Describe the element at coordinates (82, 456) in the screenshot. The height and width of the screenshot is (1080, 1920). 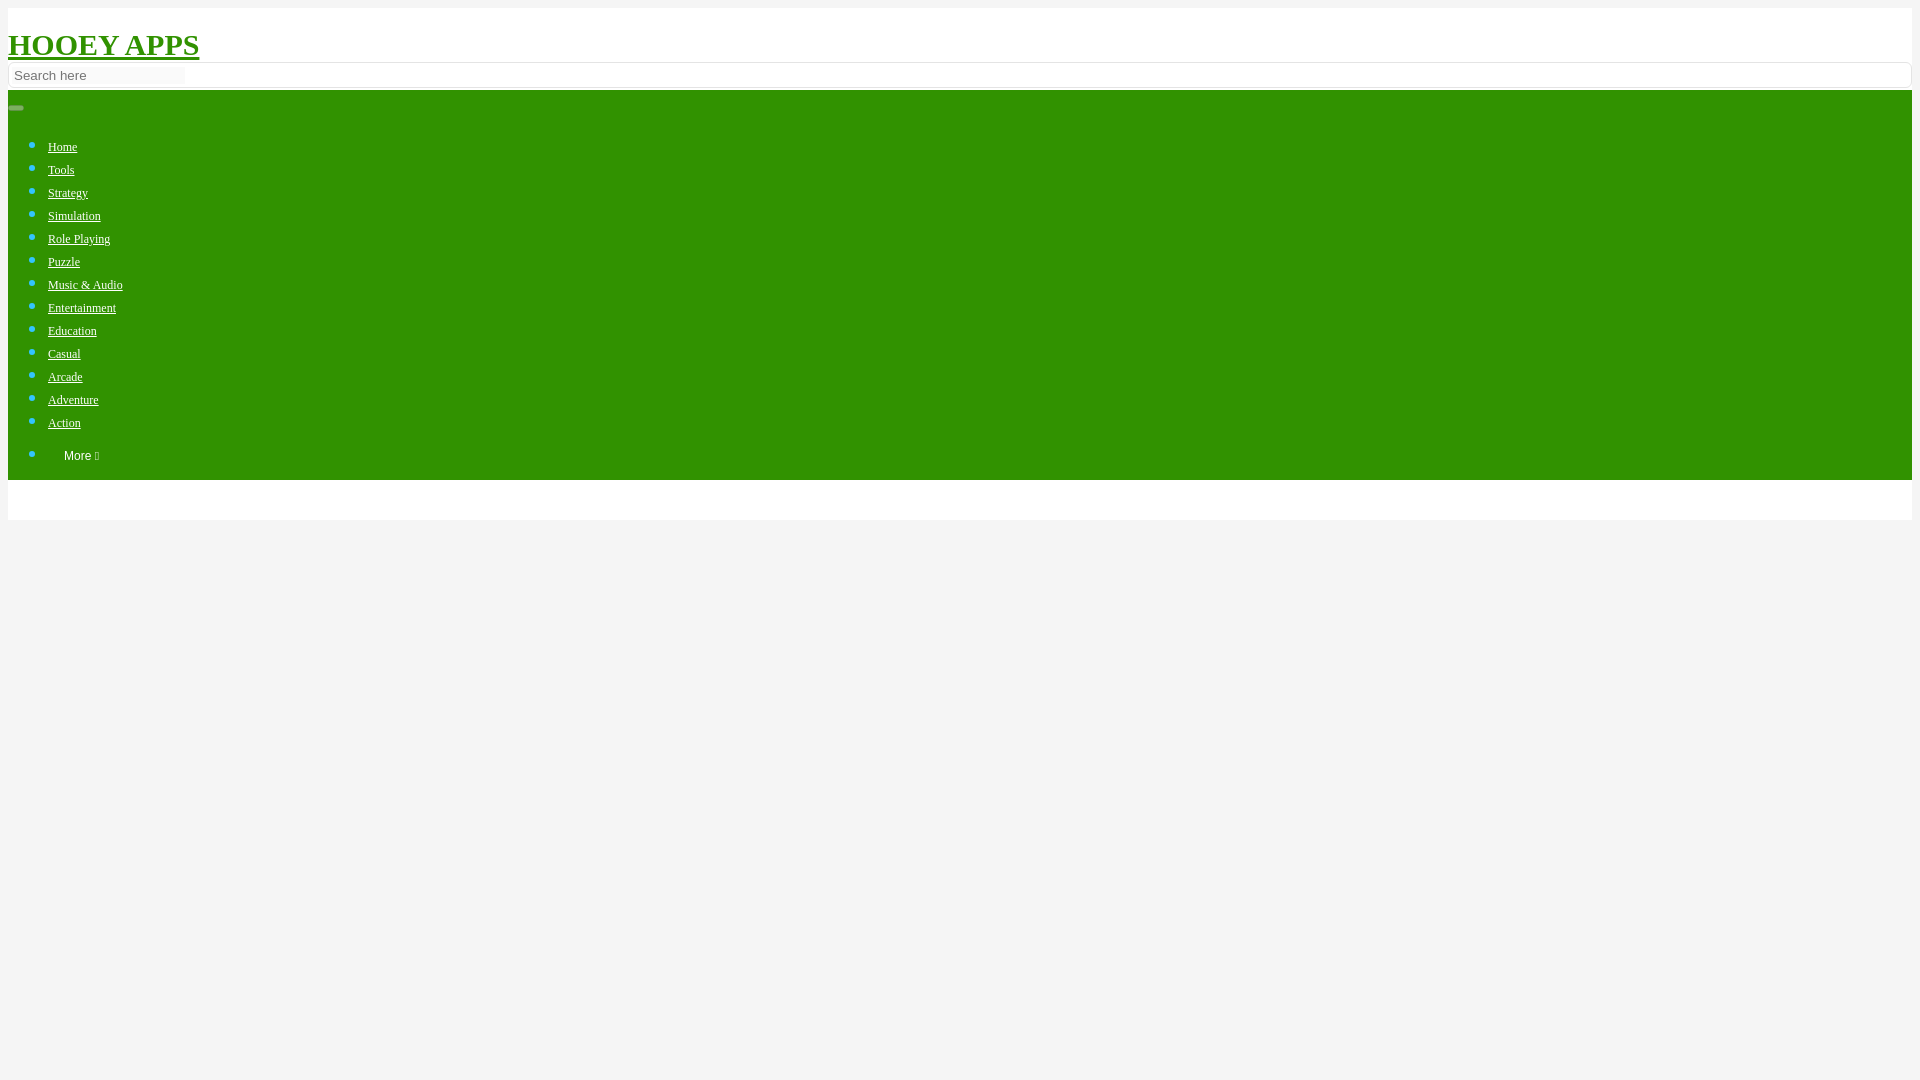
I see `More` at that location.